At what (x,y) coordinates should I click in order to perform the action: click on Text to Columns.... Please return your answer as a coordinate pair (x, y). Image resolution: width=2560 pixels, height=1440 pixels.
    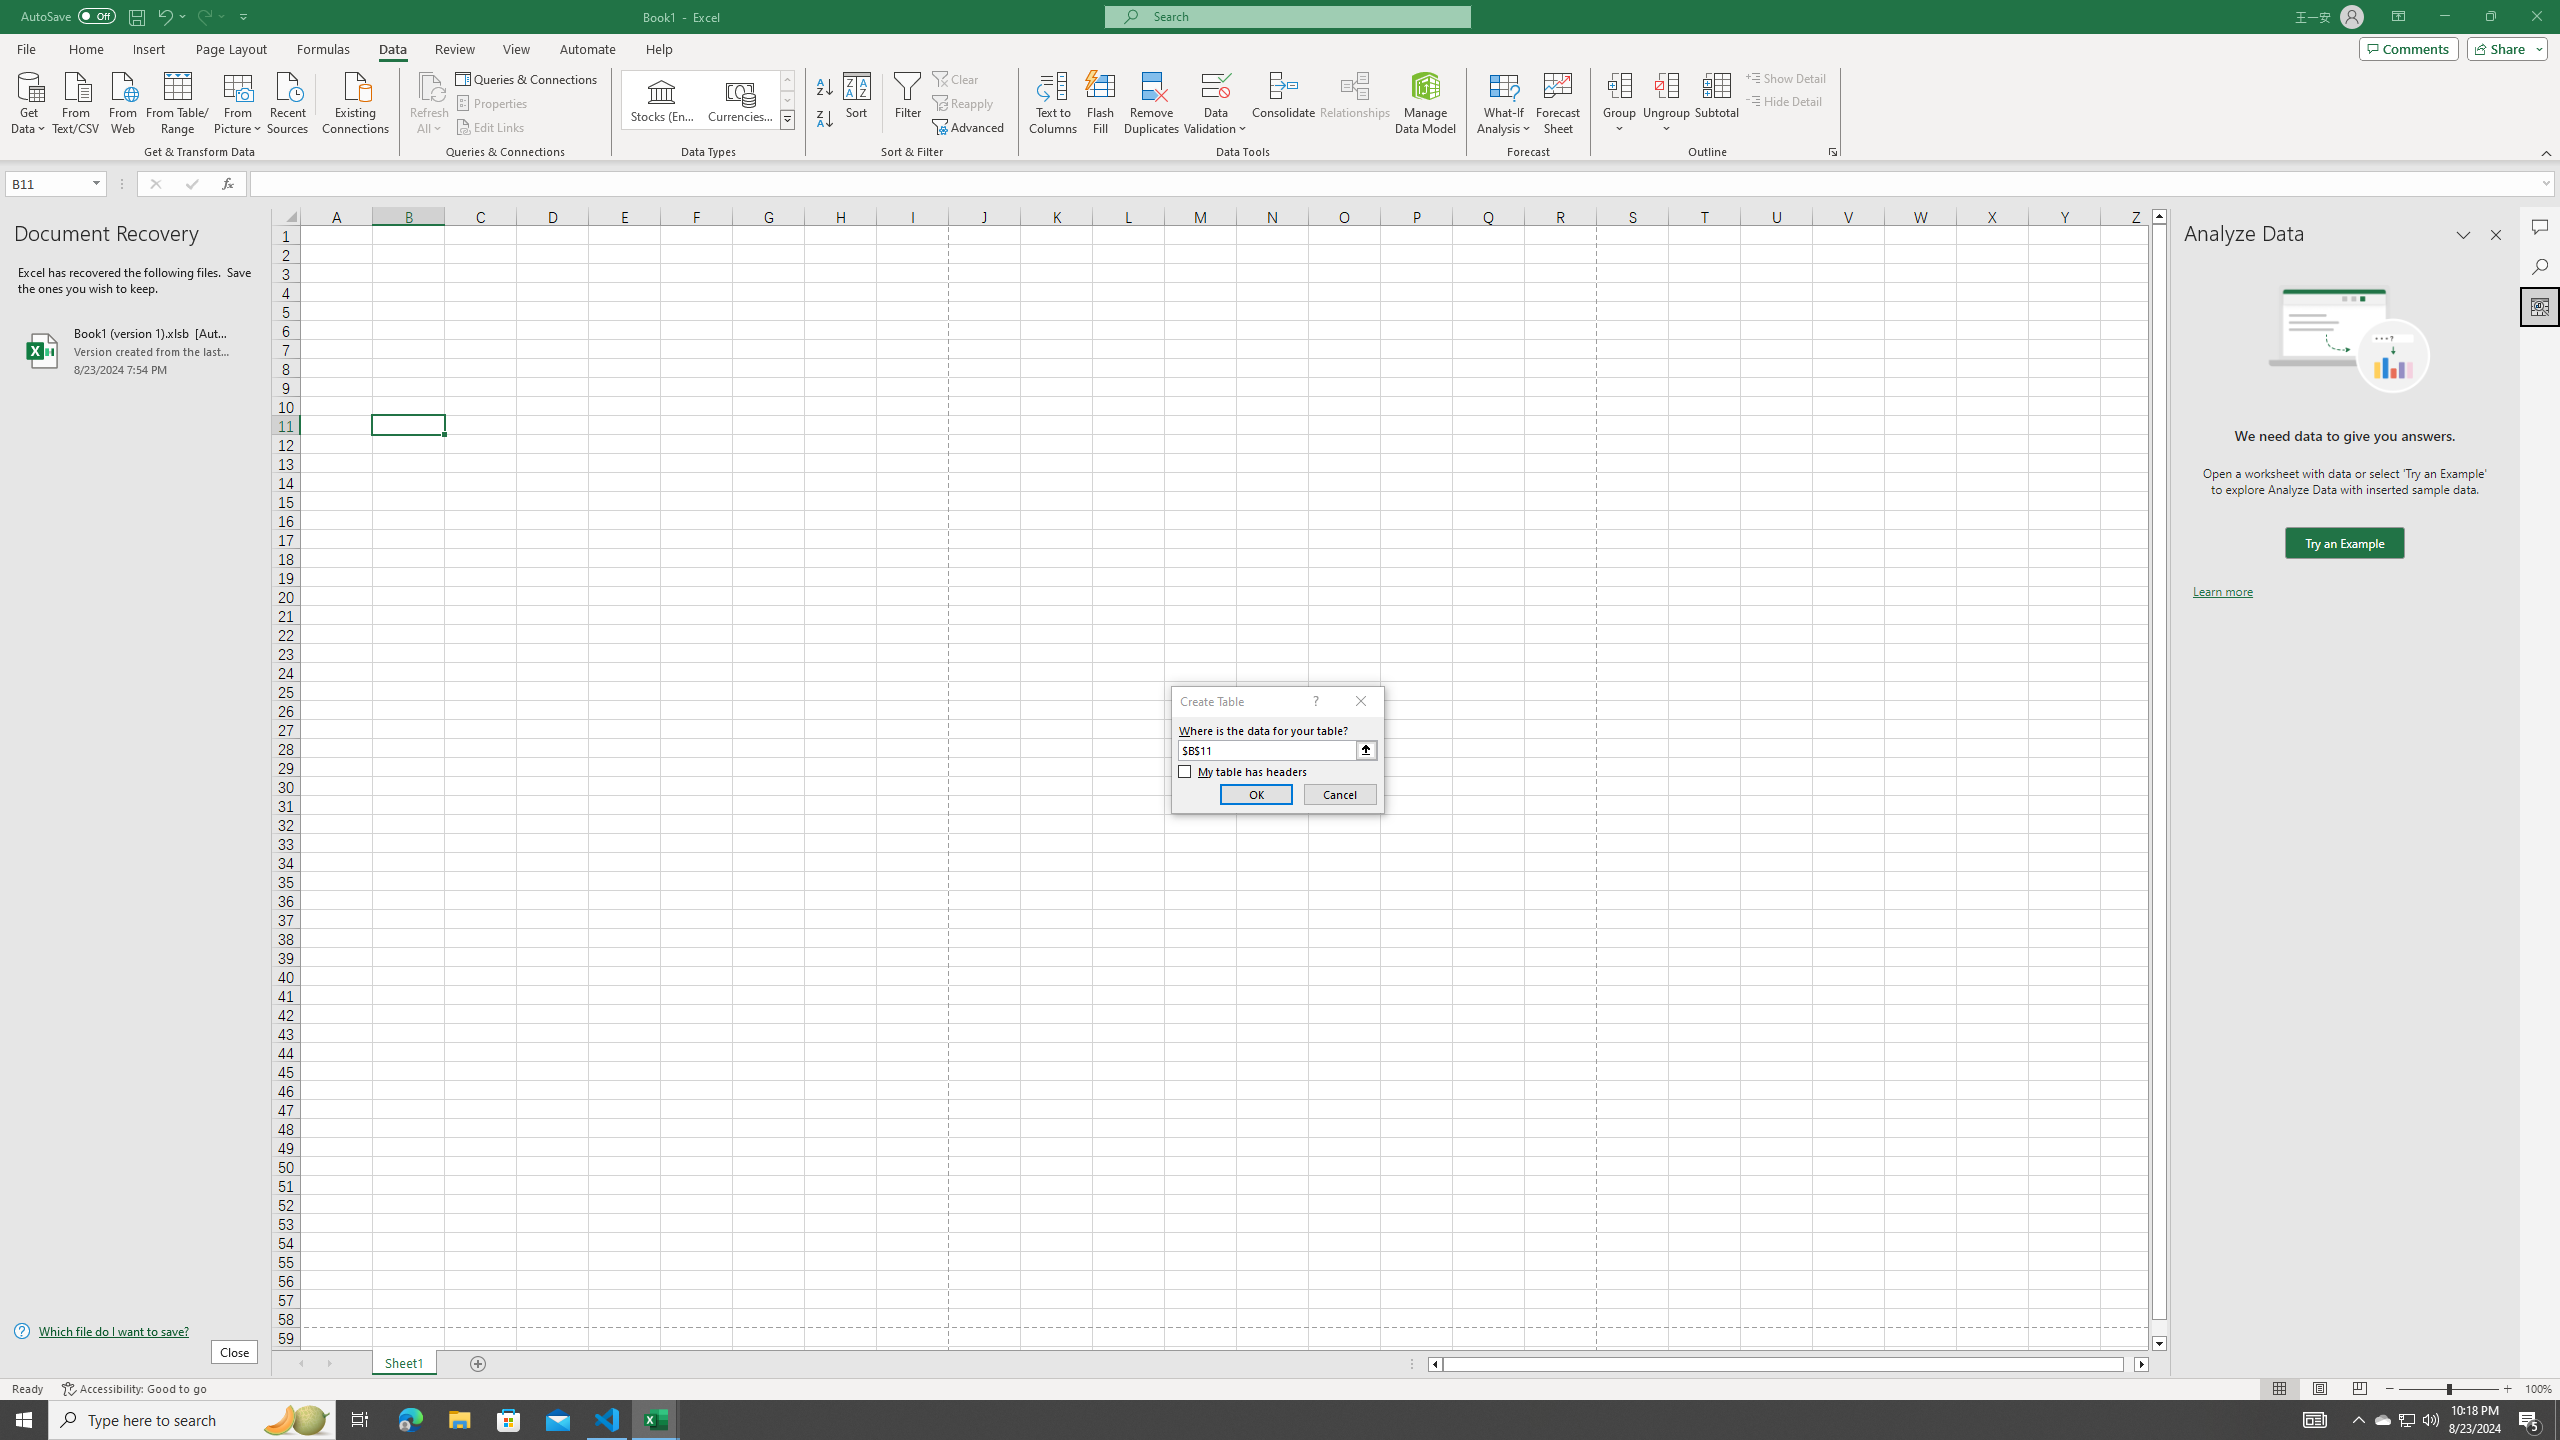
    Looking at the image, I should click on (1053, 103).